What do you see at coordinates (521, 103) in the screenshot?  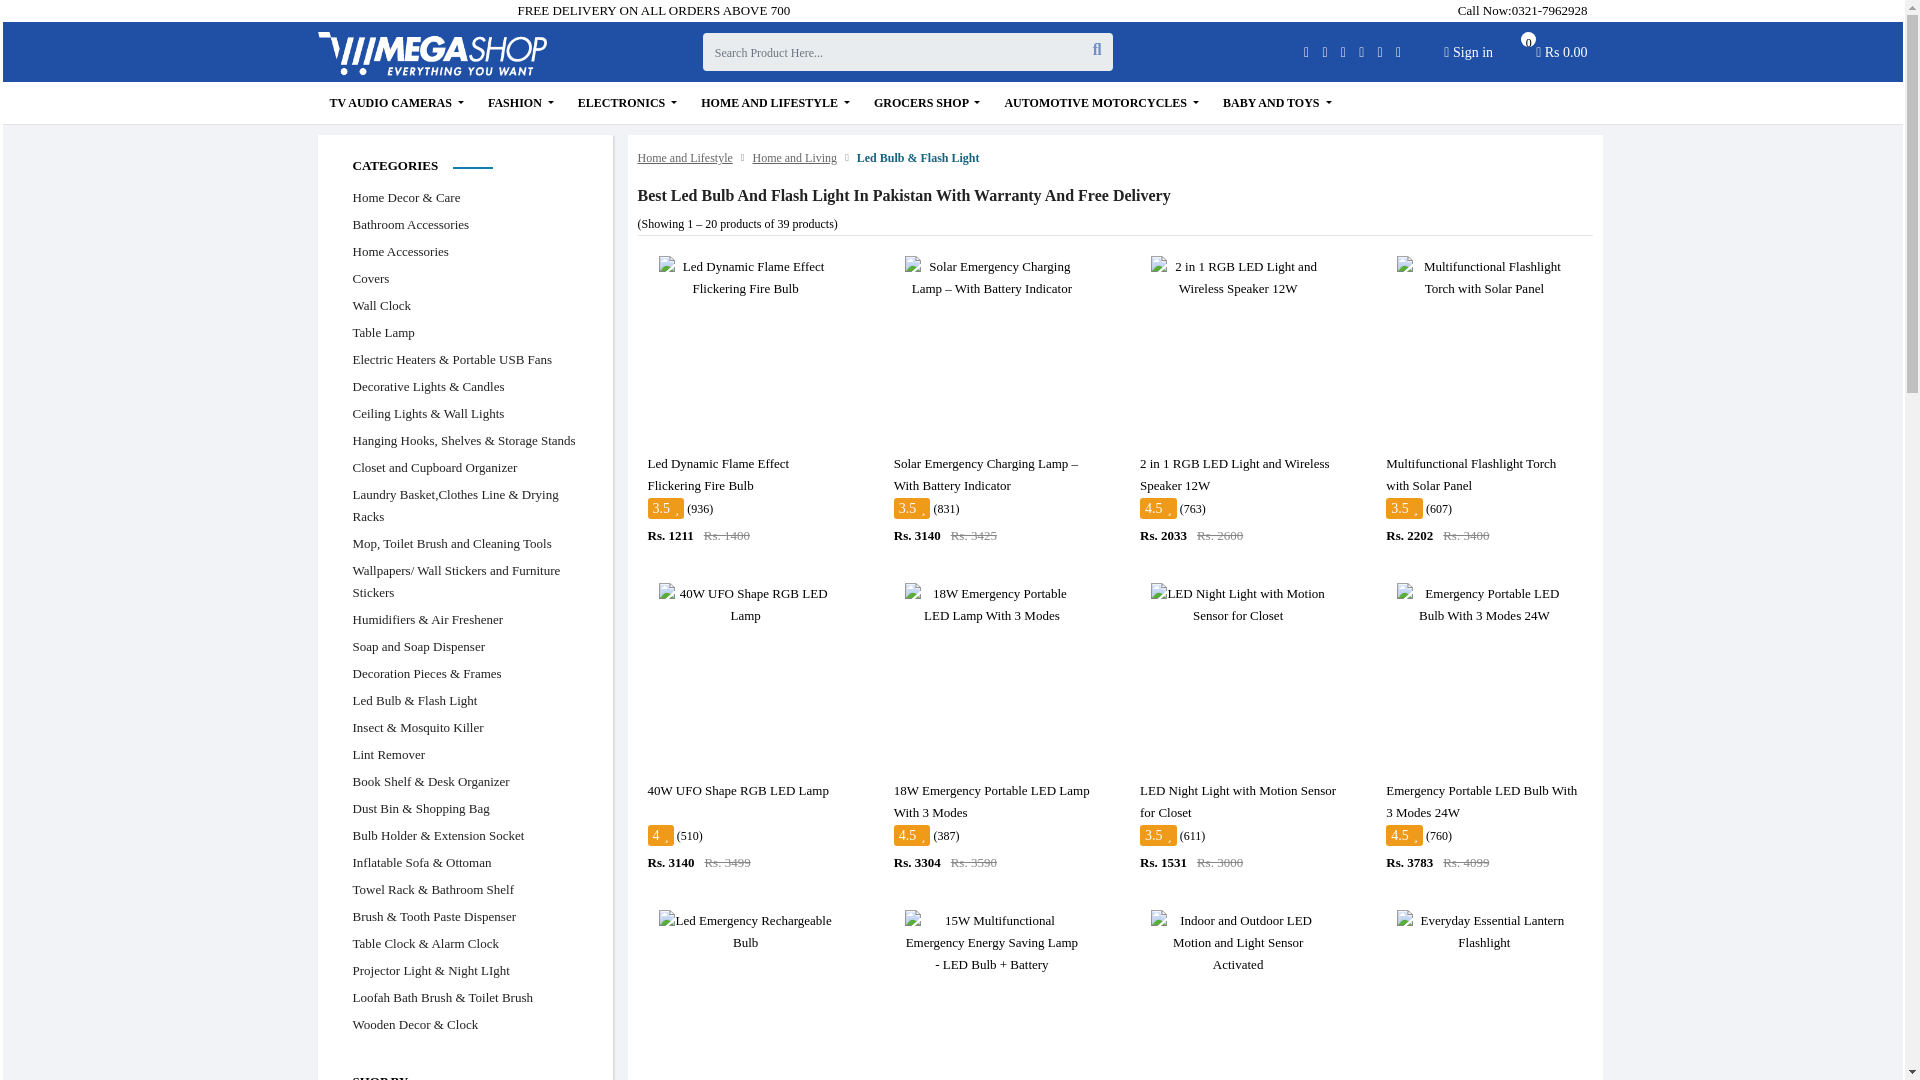 I see `FASHION` at bounding box center [521, 103].